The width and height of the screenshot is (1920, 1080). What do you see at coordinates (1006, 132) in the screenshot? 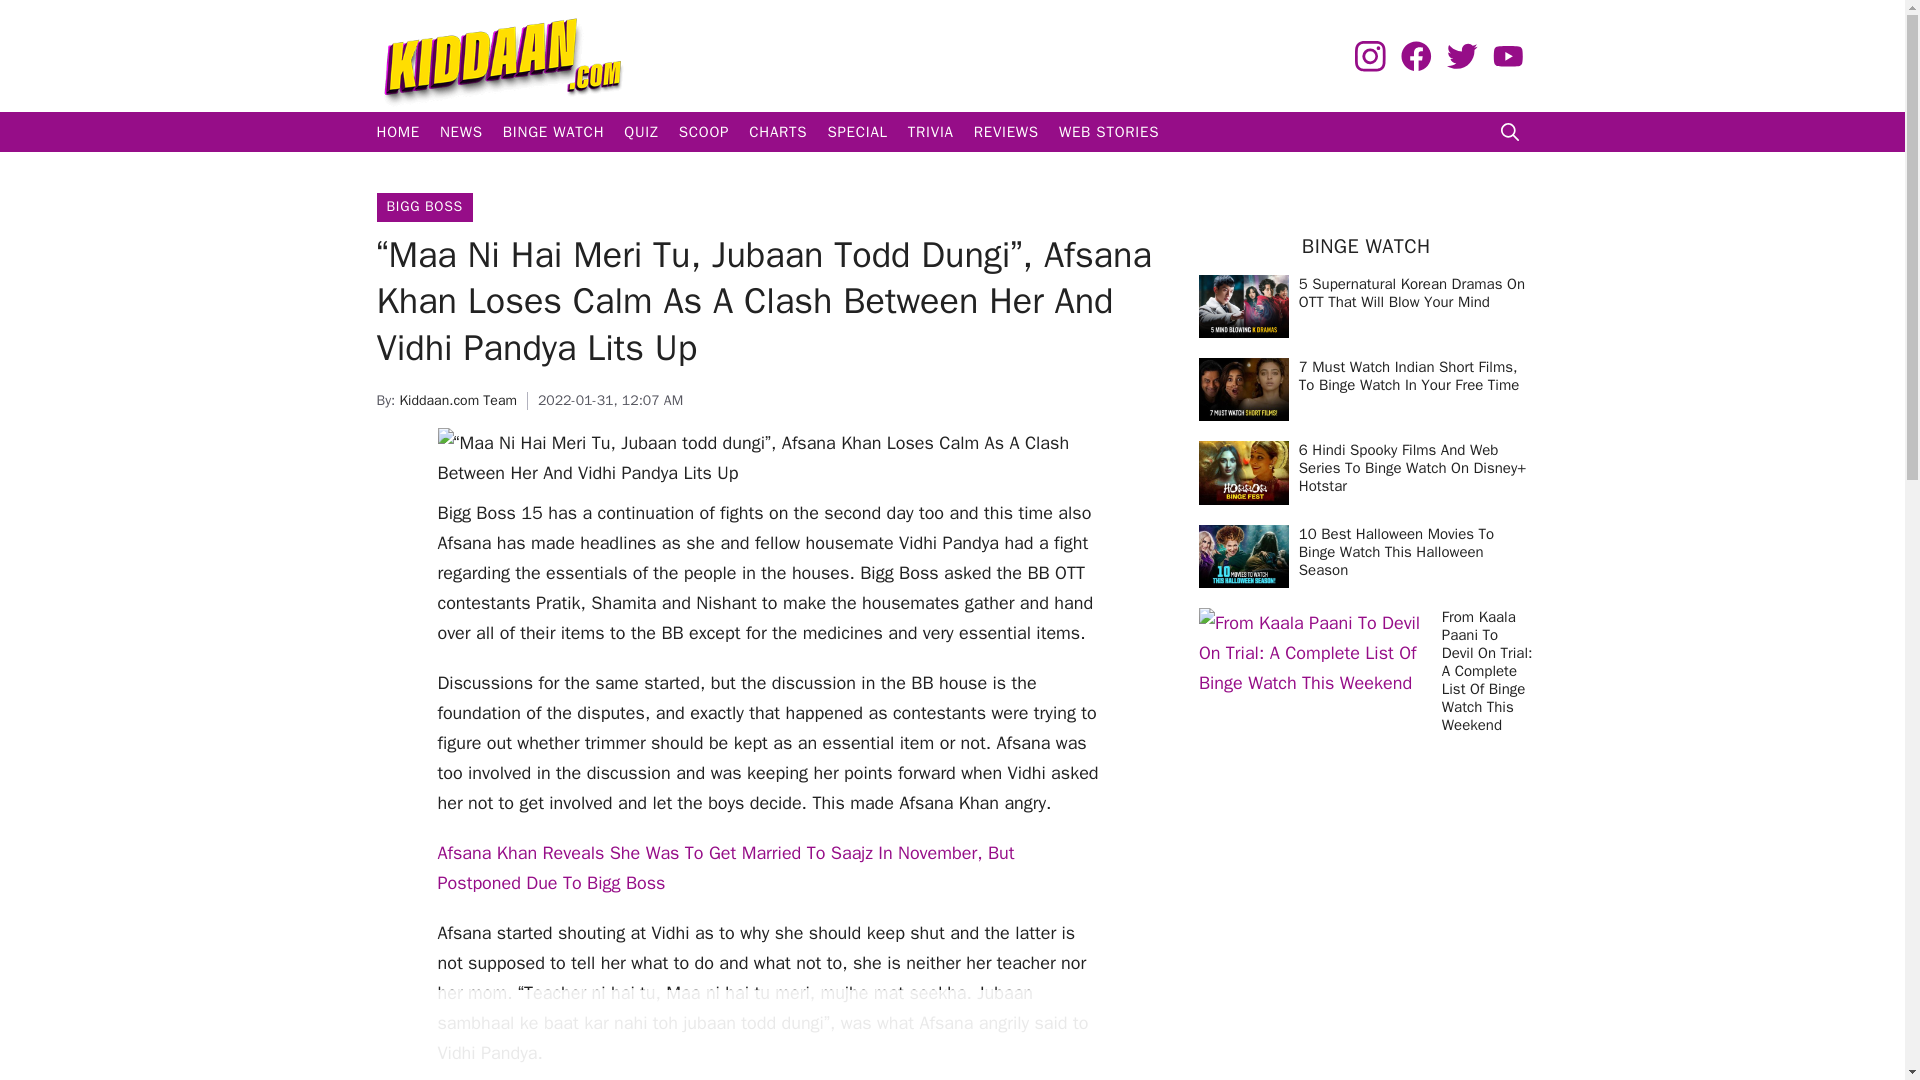
I see `REVIEWS` at bounding box center [1006, 132].